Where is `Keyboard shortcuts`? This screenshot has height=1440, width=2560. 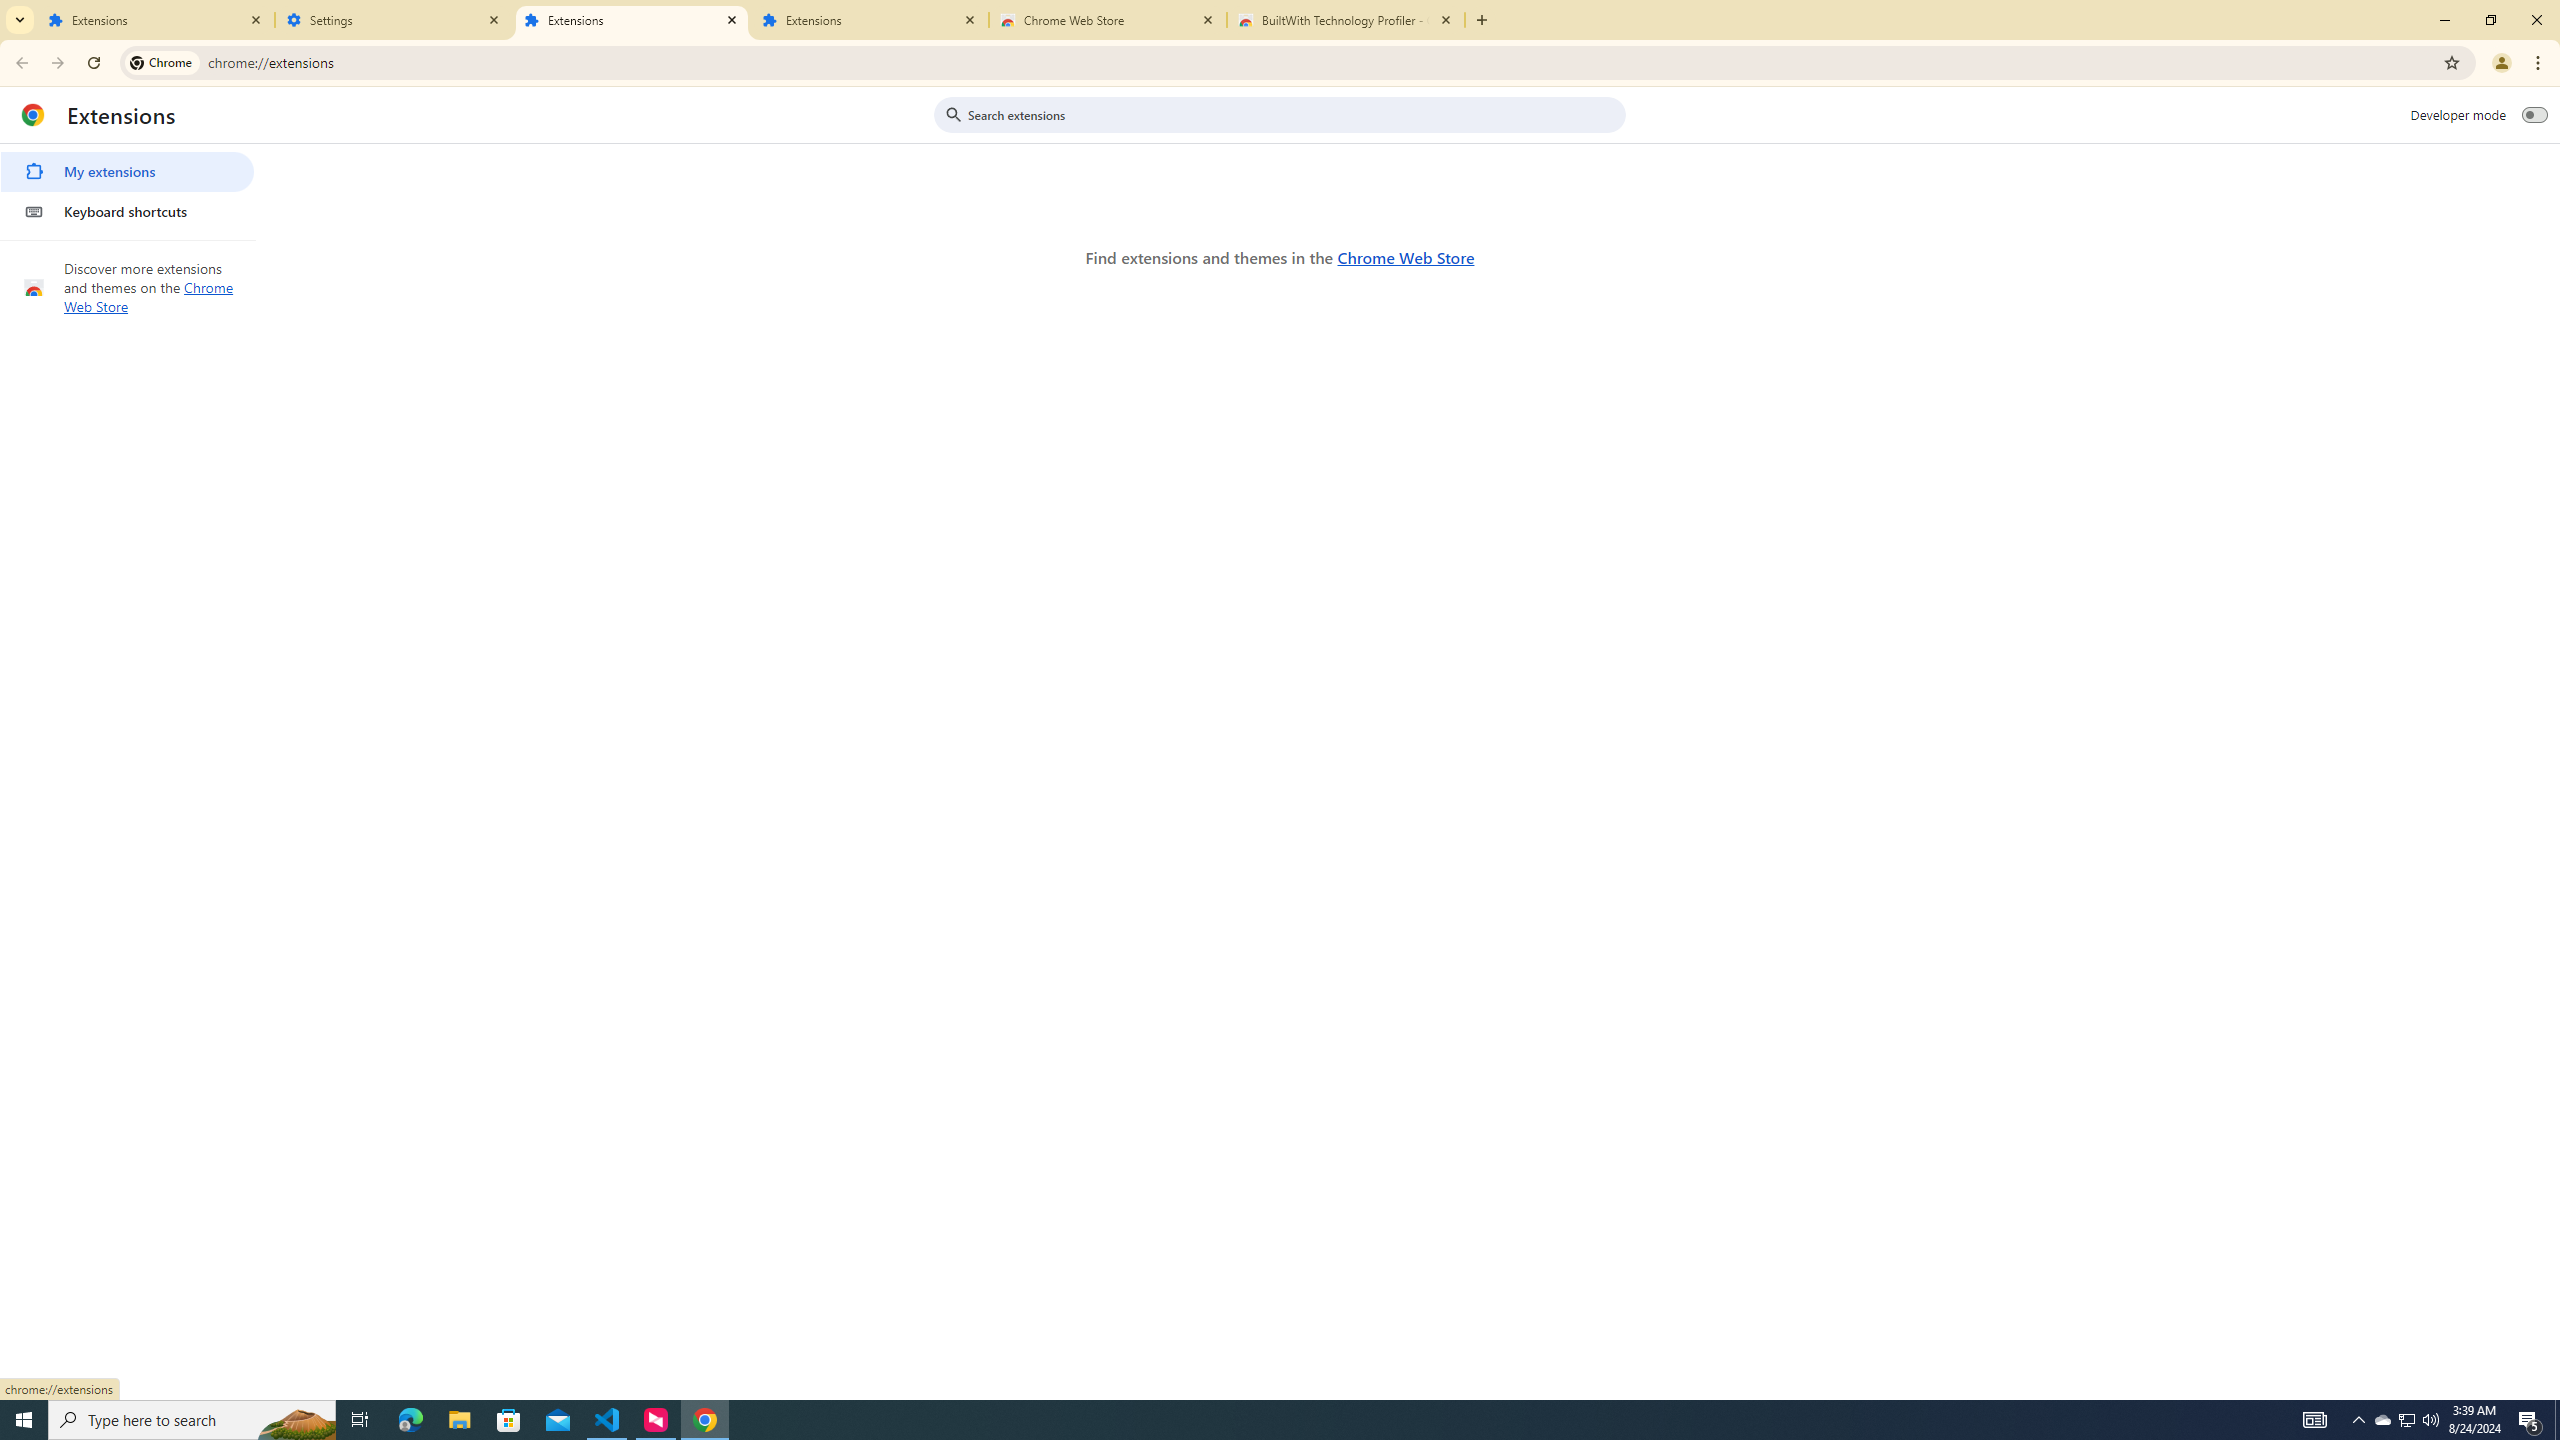 Keyboard shortcuts is located at coordinates (126, 211).